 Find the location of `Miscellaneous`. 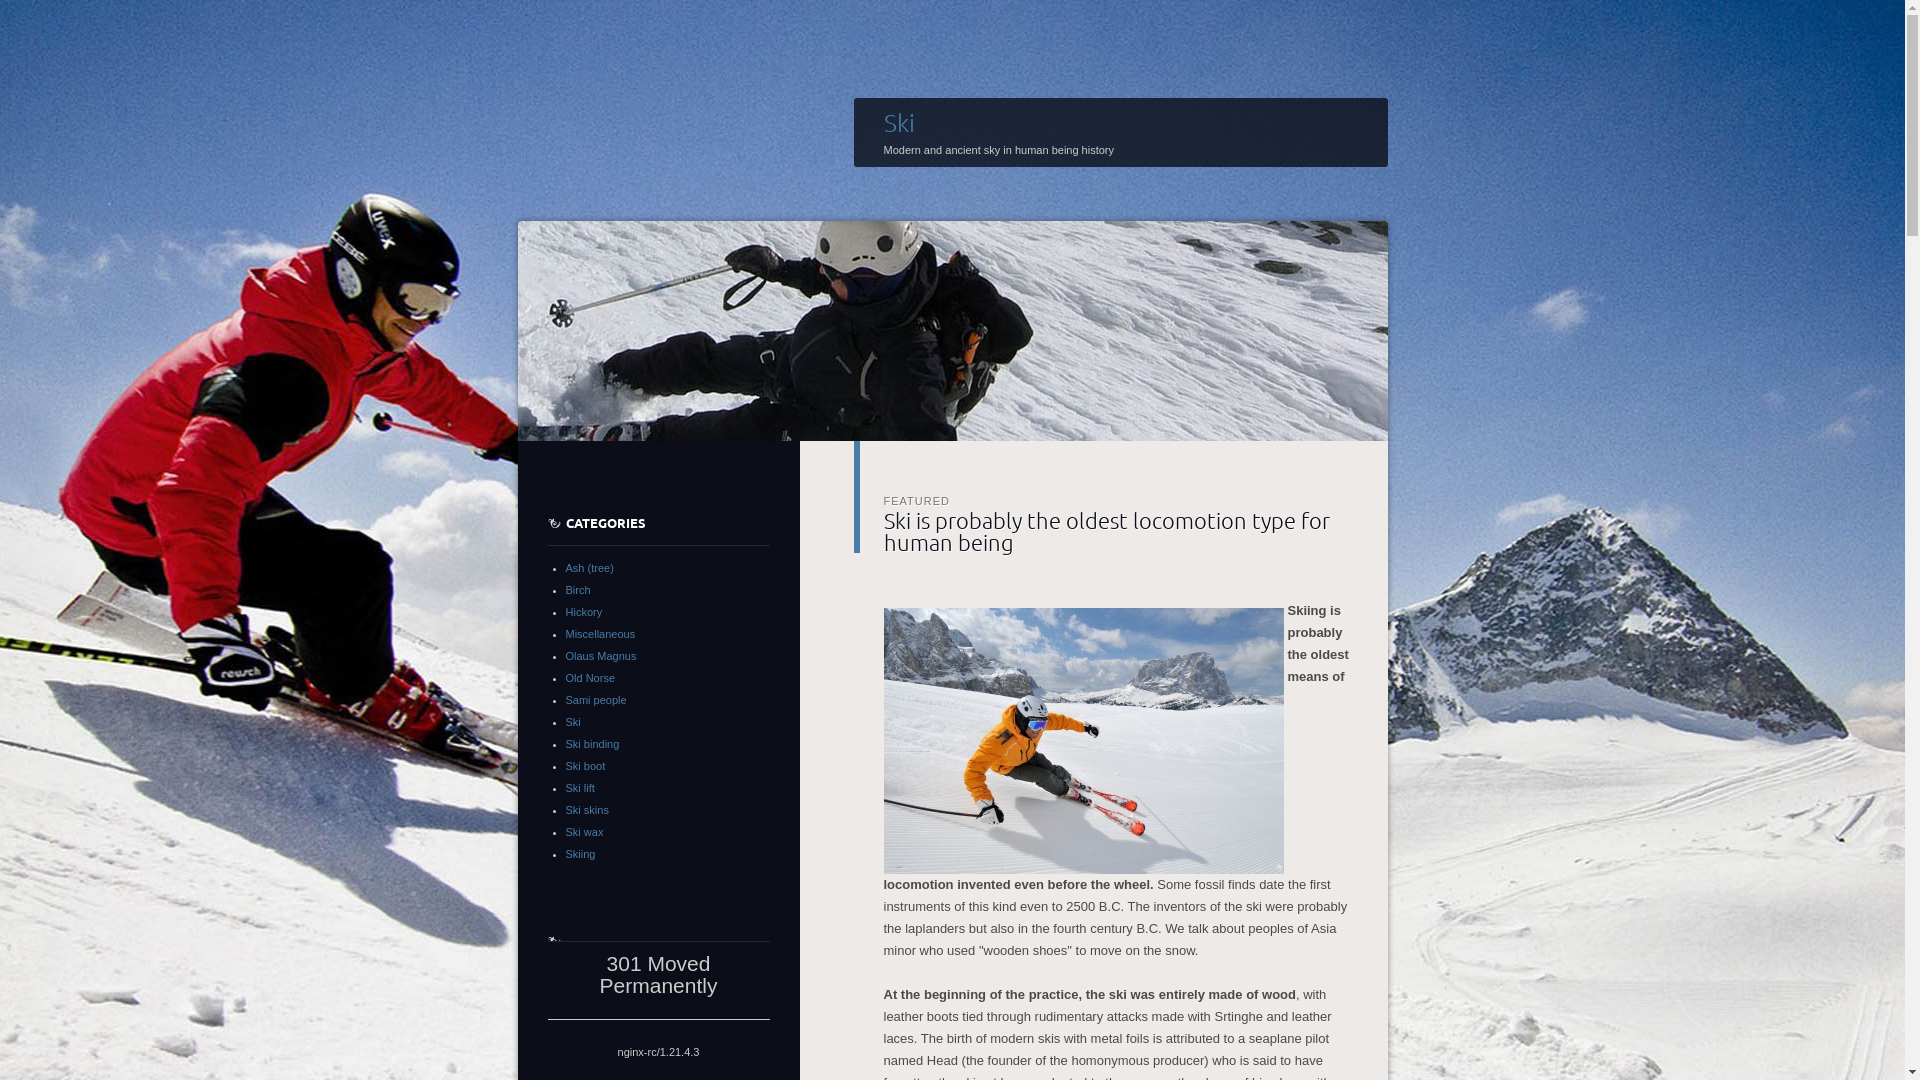

Miscellaneous is located at coordinates (601, 634).